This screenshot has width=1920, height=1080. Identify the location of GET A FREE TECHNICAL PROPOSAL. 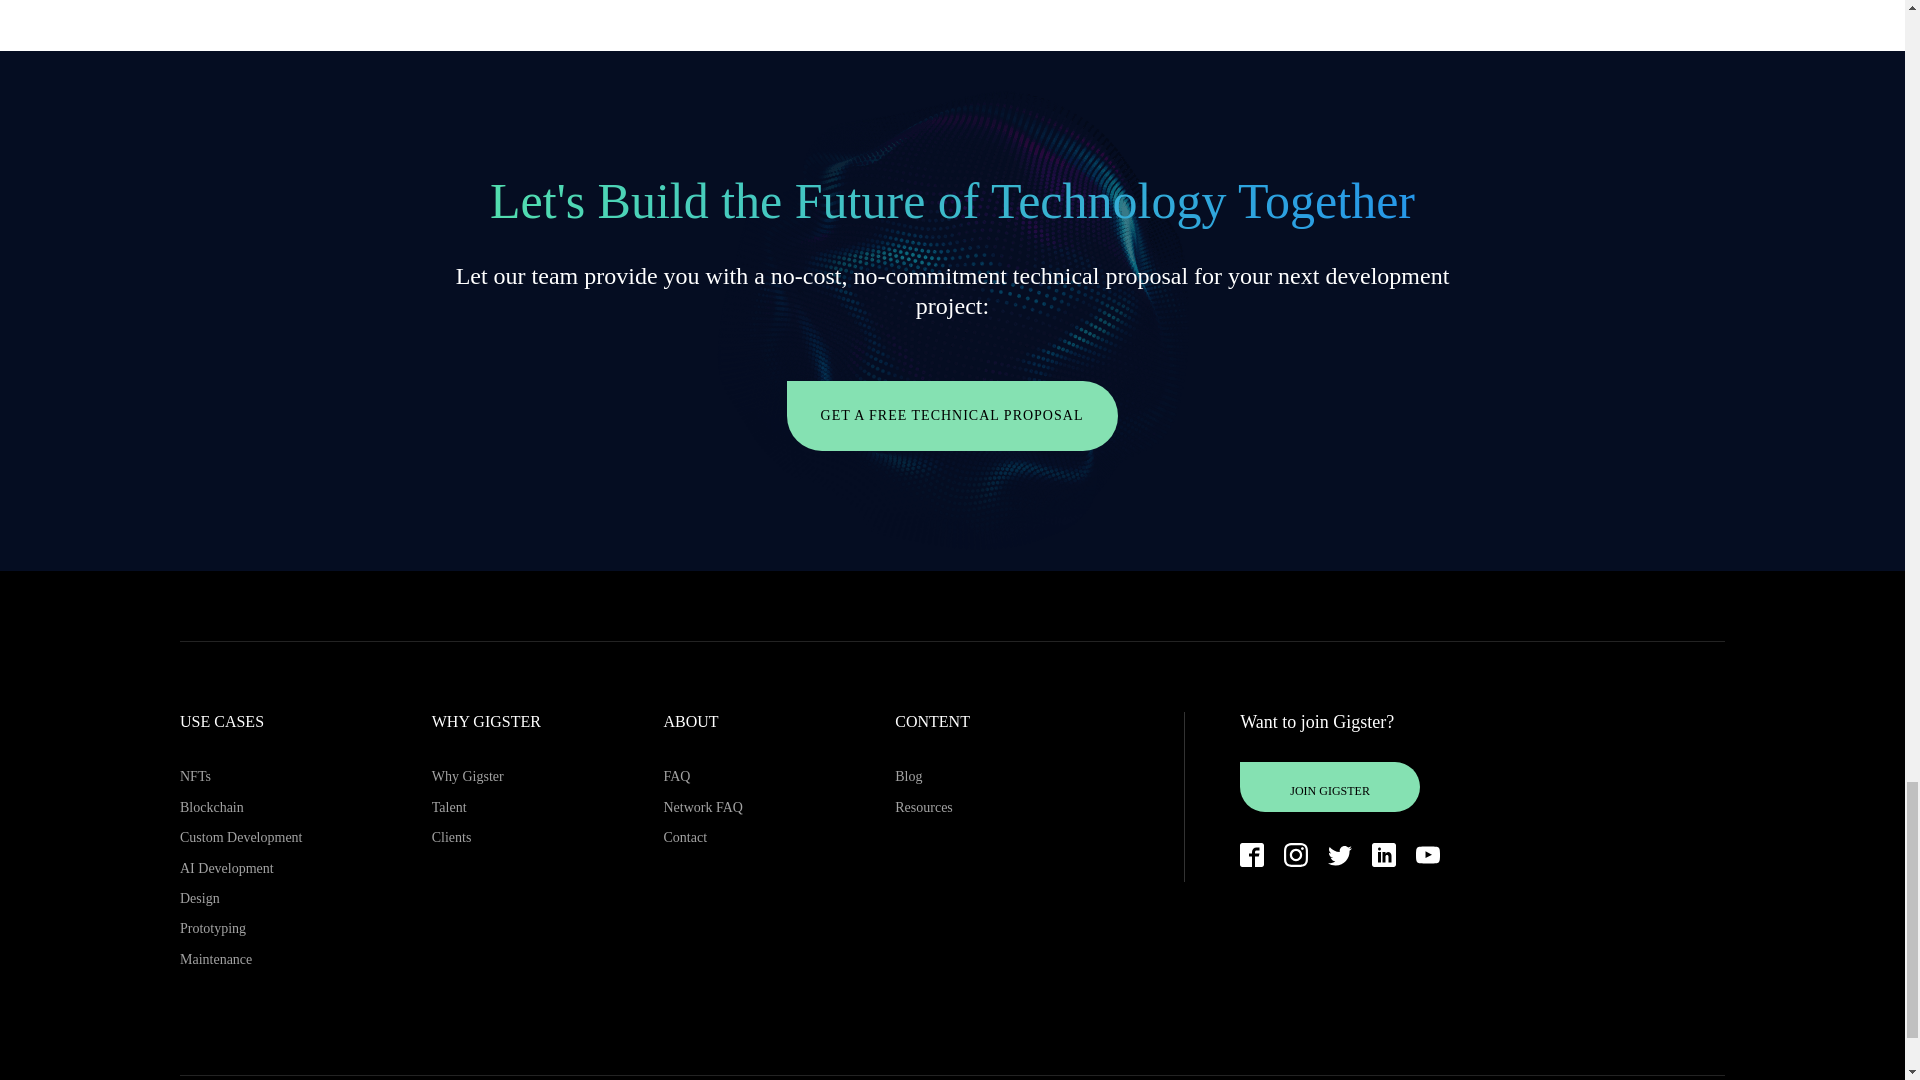
(953, 416).